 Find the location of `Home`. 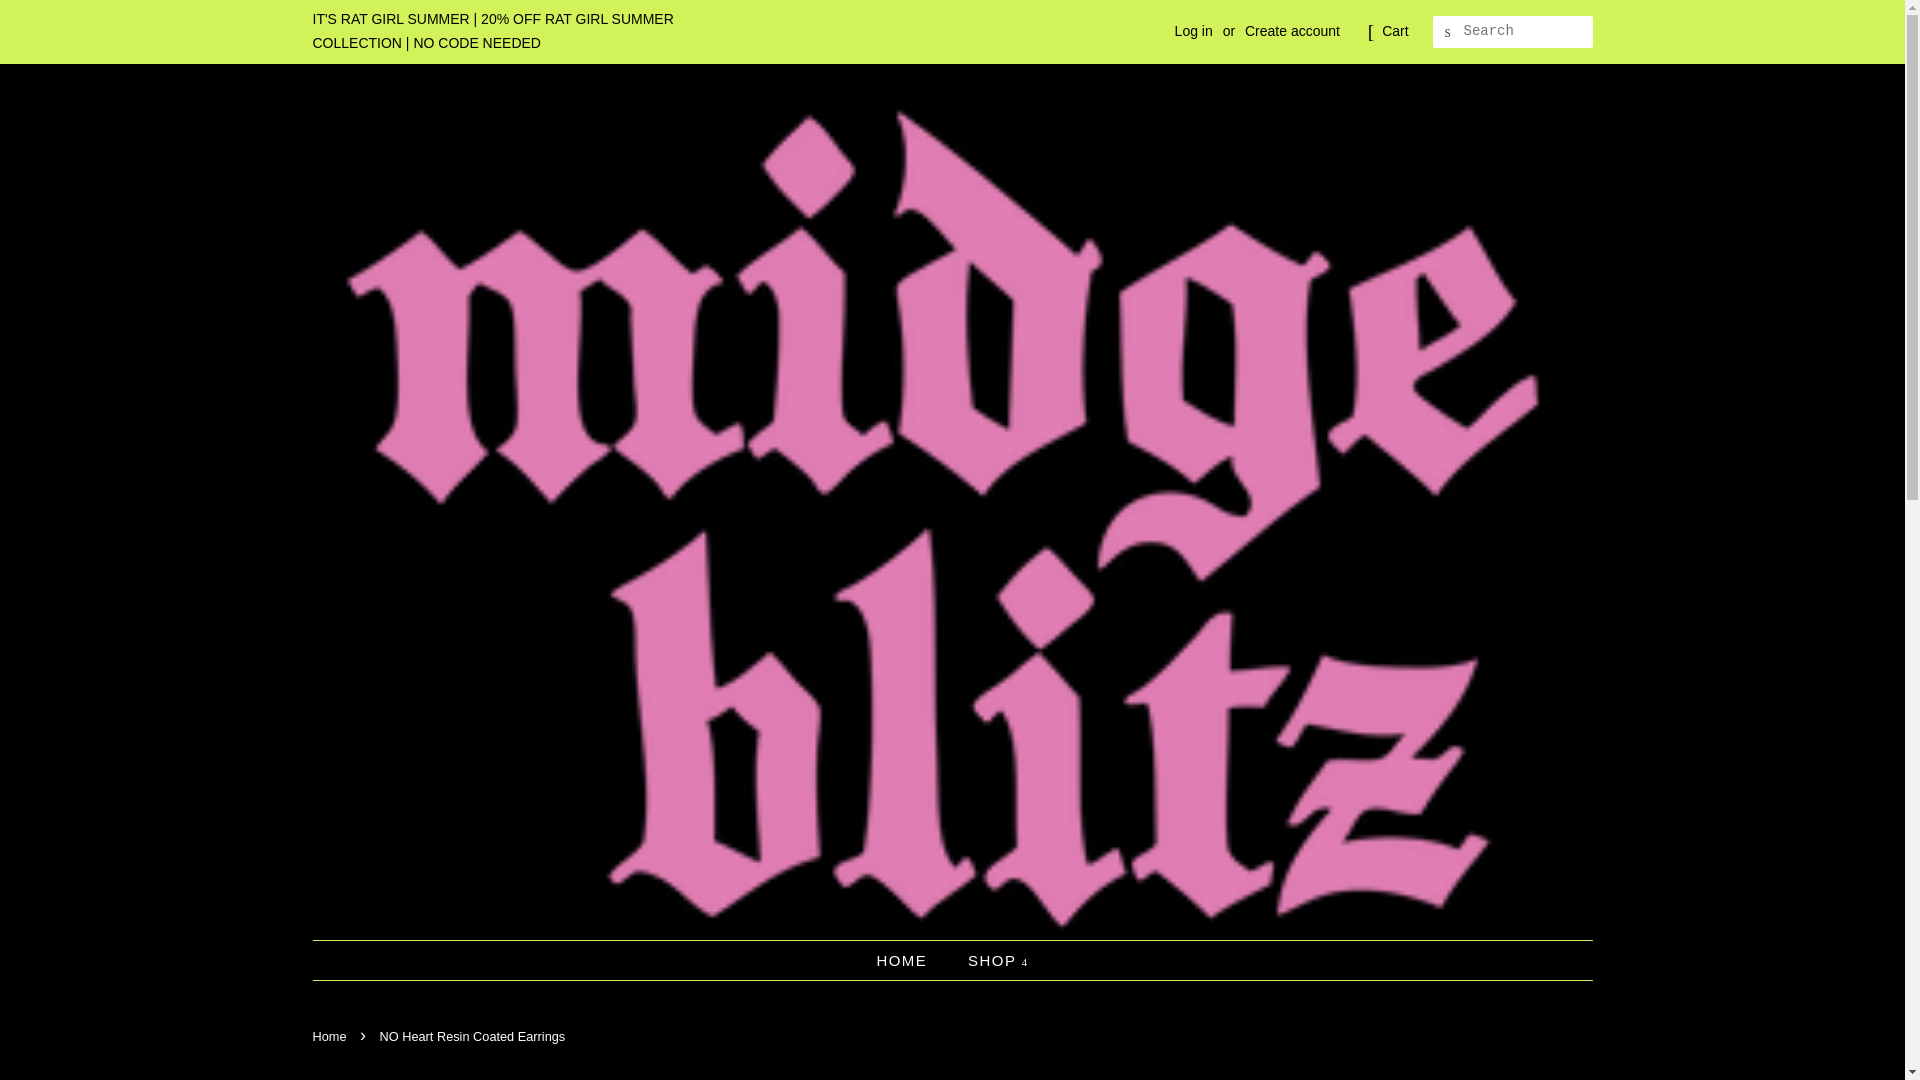

Home is located at coordinates (331, 1036).